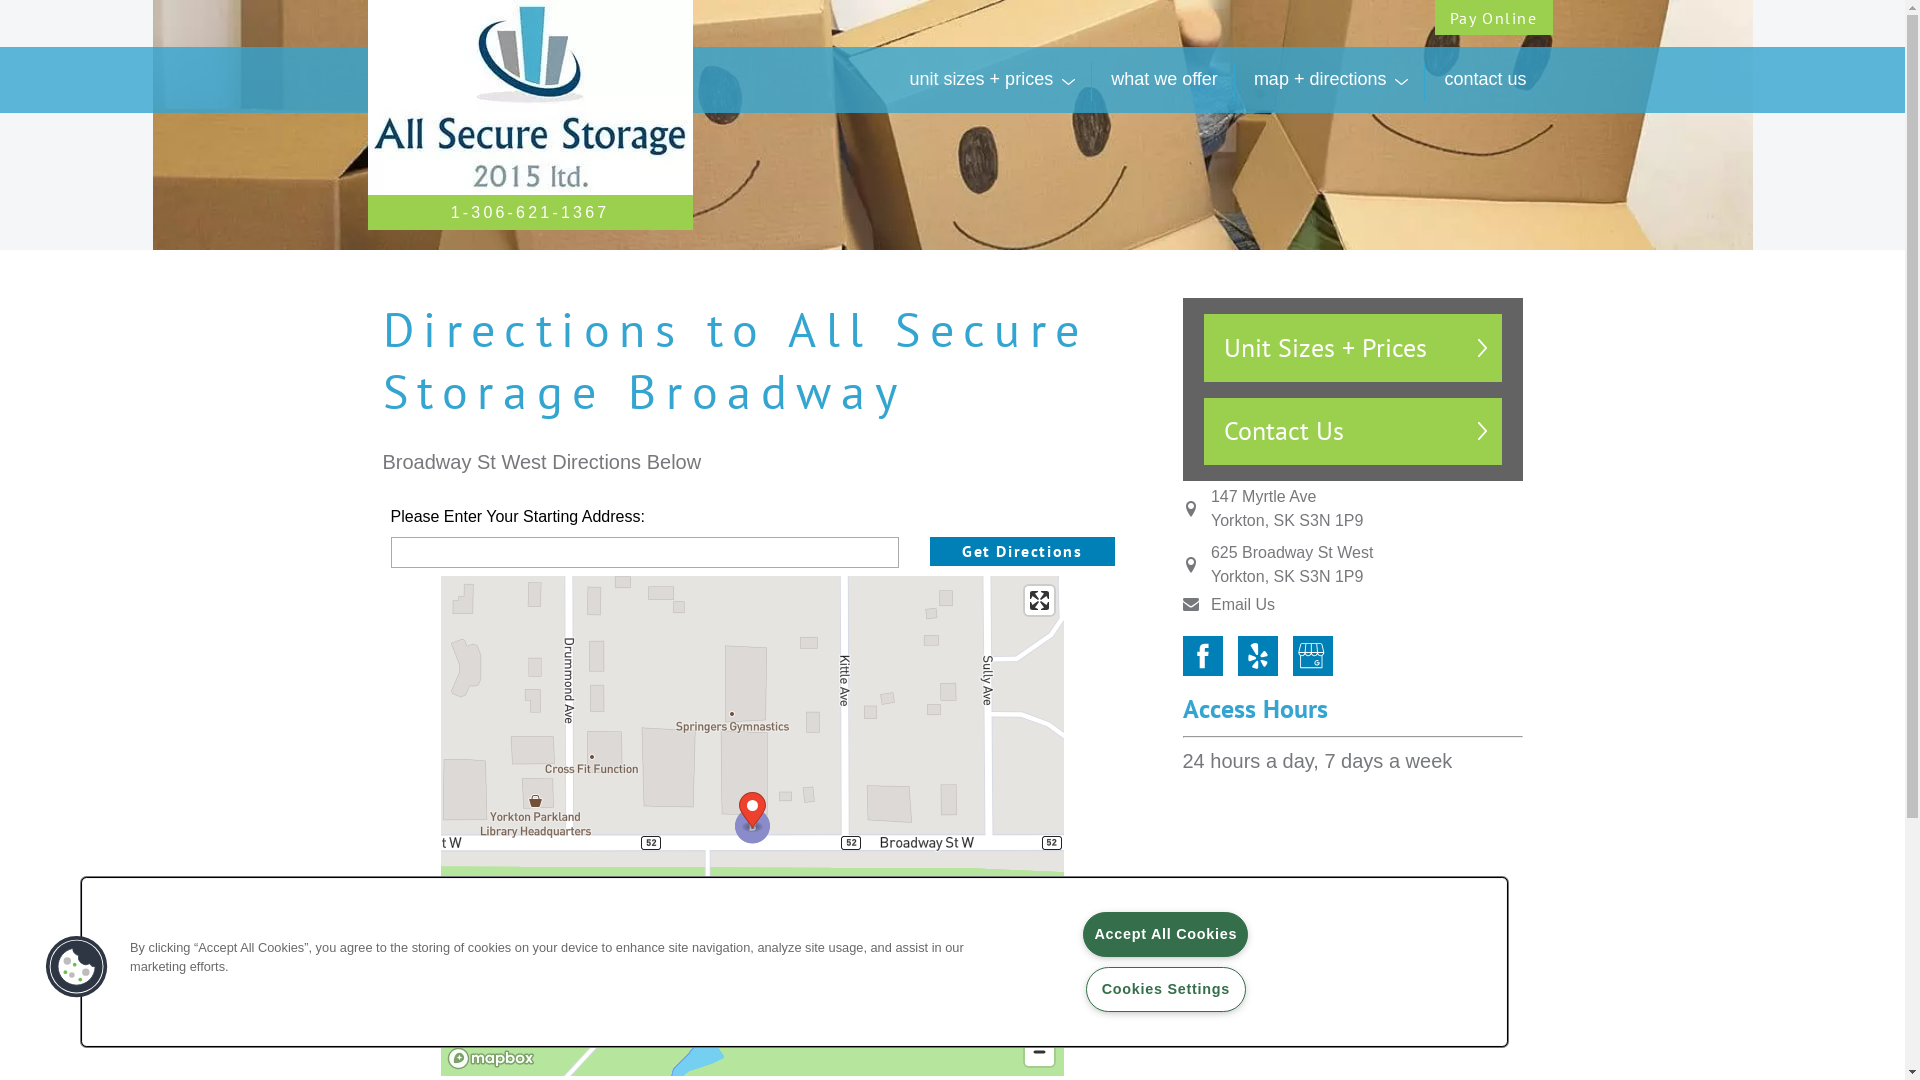  Describe the element at coordinates (1166, 934) in the screenshot. I see `Accept All Cookies` at that location.